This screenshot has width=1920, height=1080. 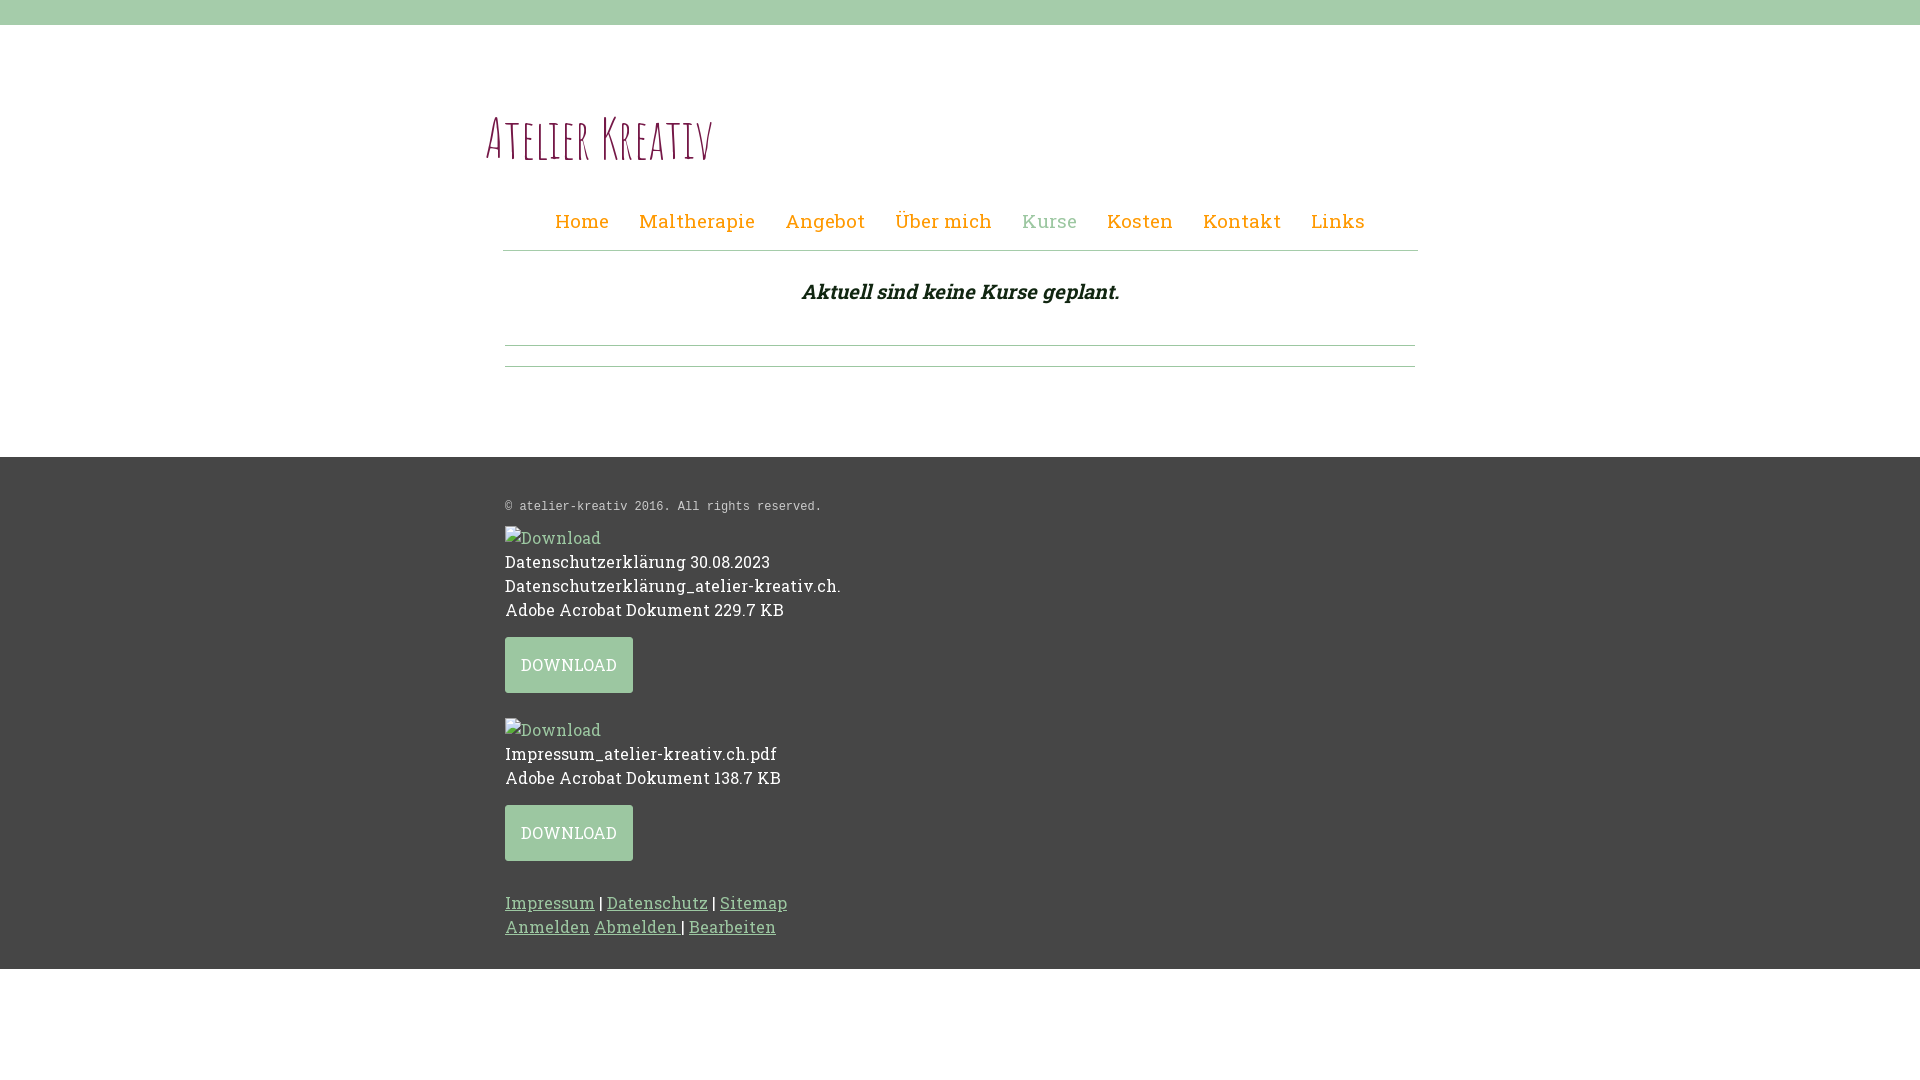 What do you see at coordinates (550, 902) in the screenshot?
I see `Impressum` at bounding box center [550, 902].